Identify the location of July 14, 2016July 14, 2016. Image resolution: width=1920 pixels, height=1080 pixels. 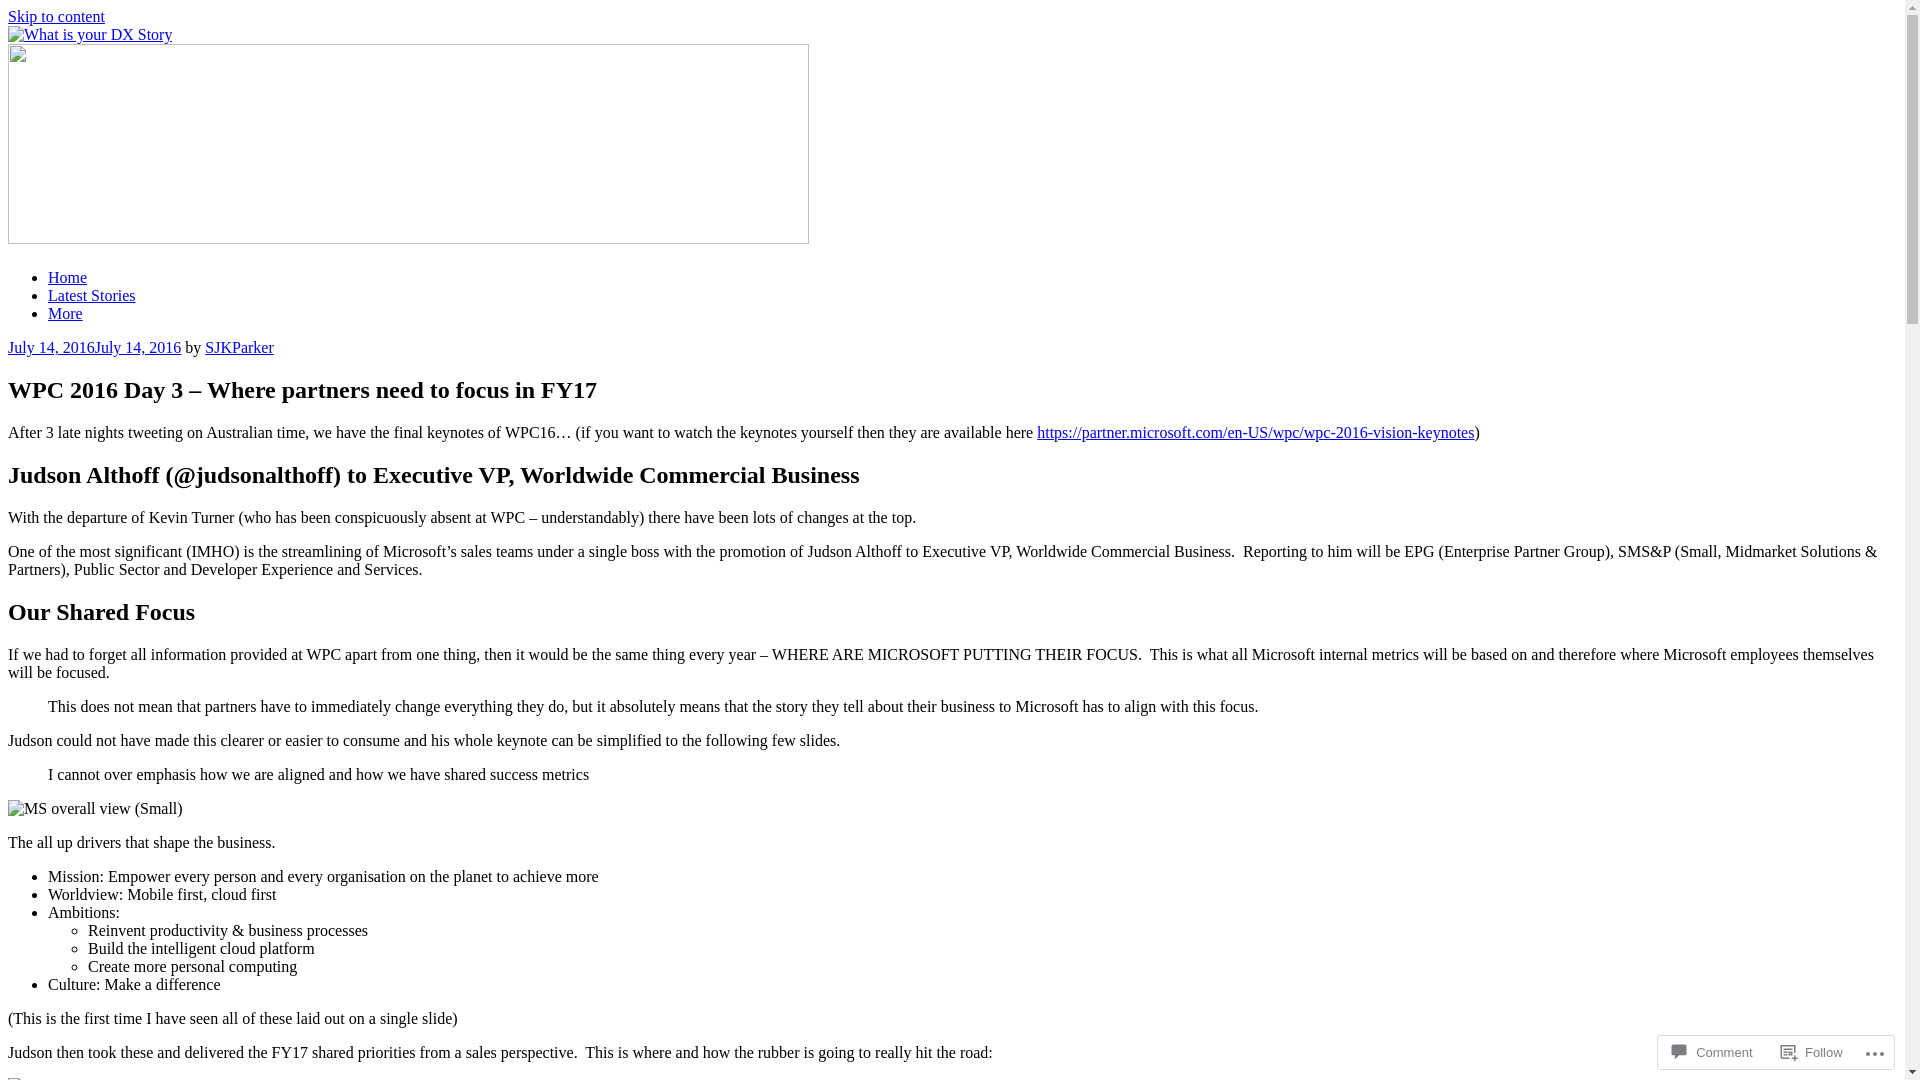
(94, 348).